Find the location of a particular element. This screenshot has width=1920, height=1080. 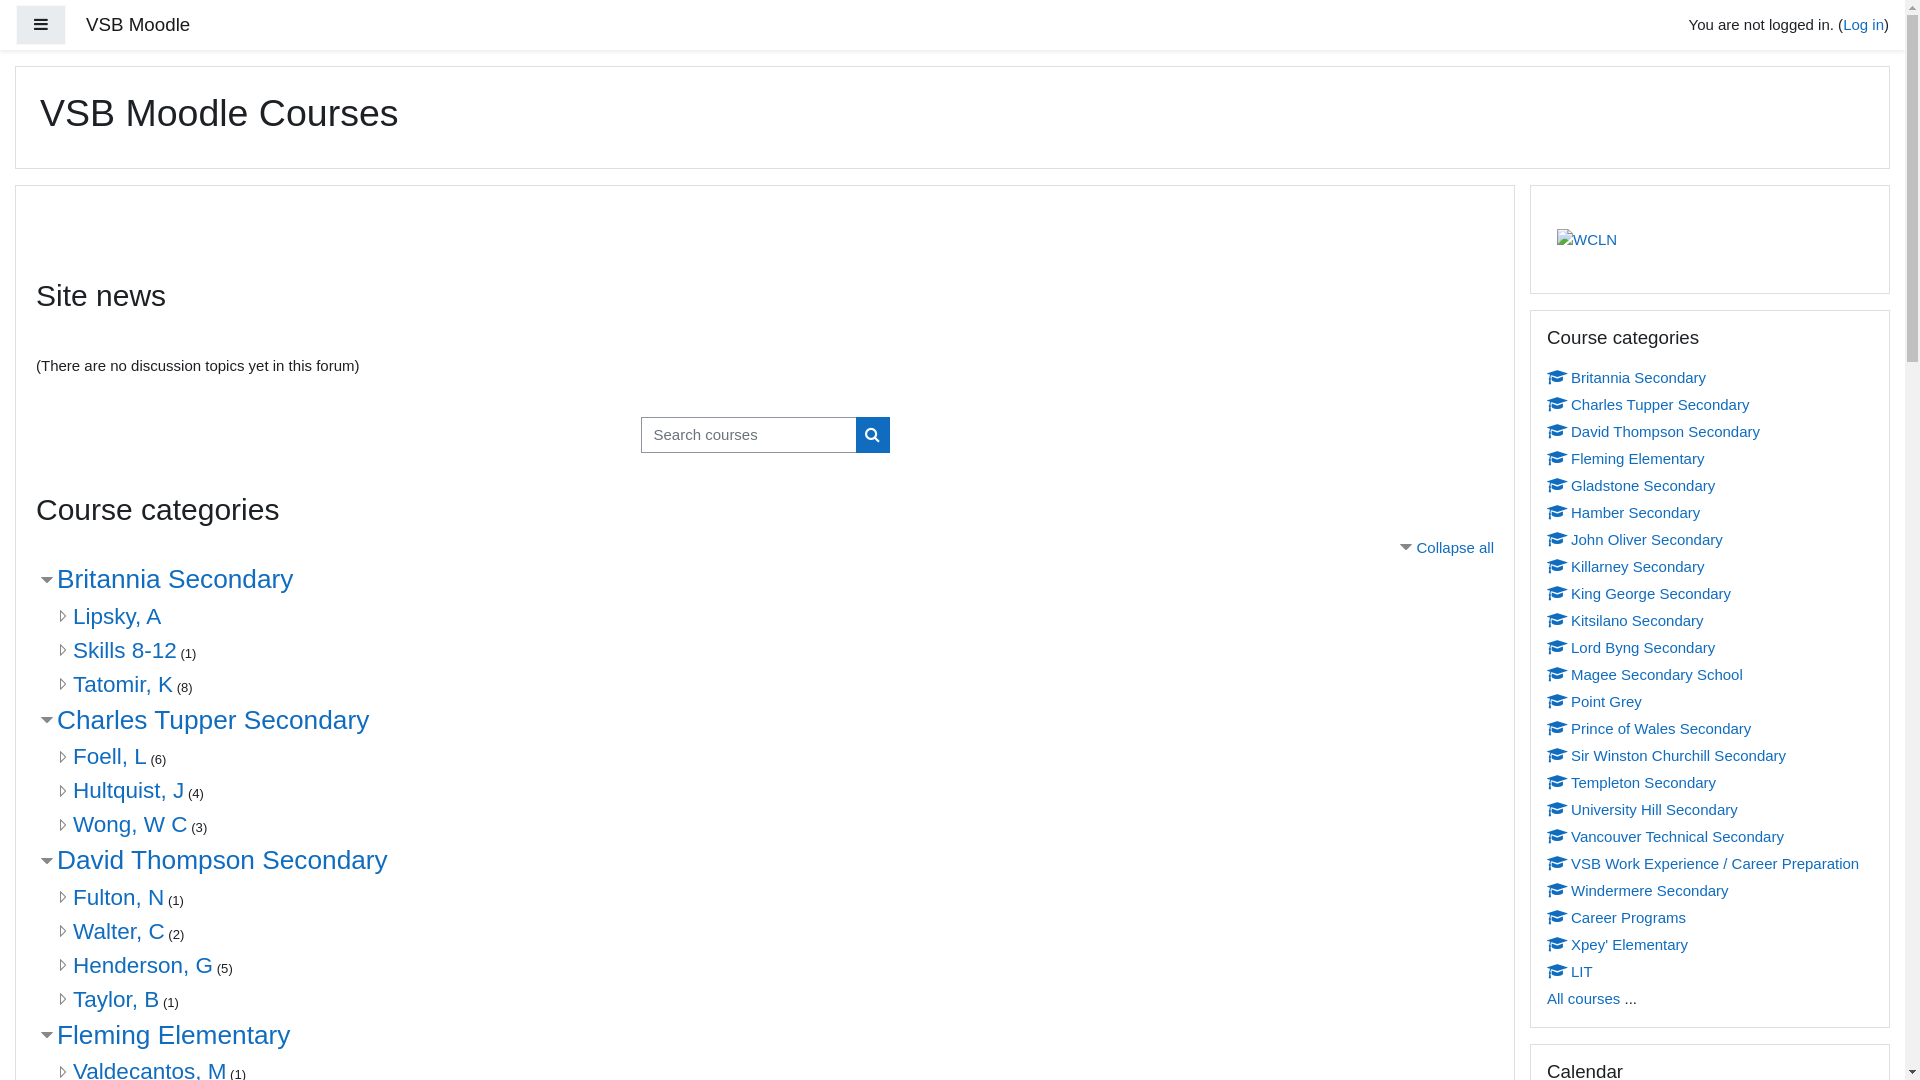

Course is located at coordinates (1555, 620).